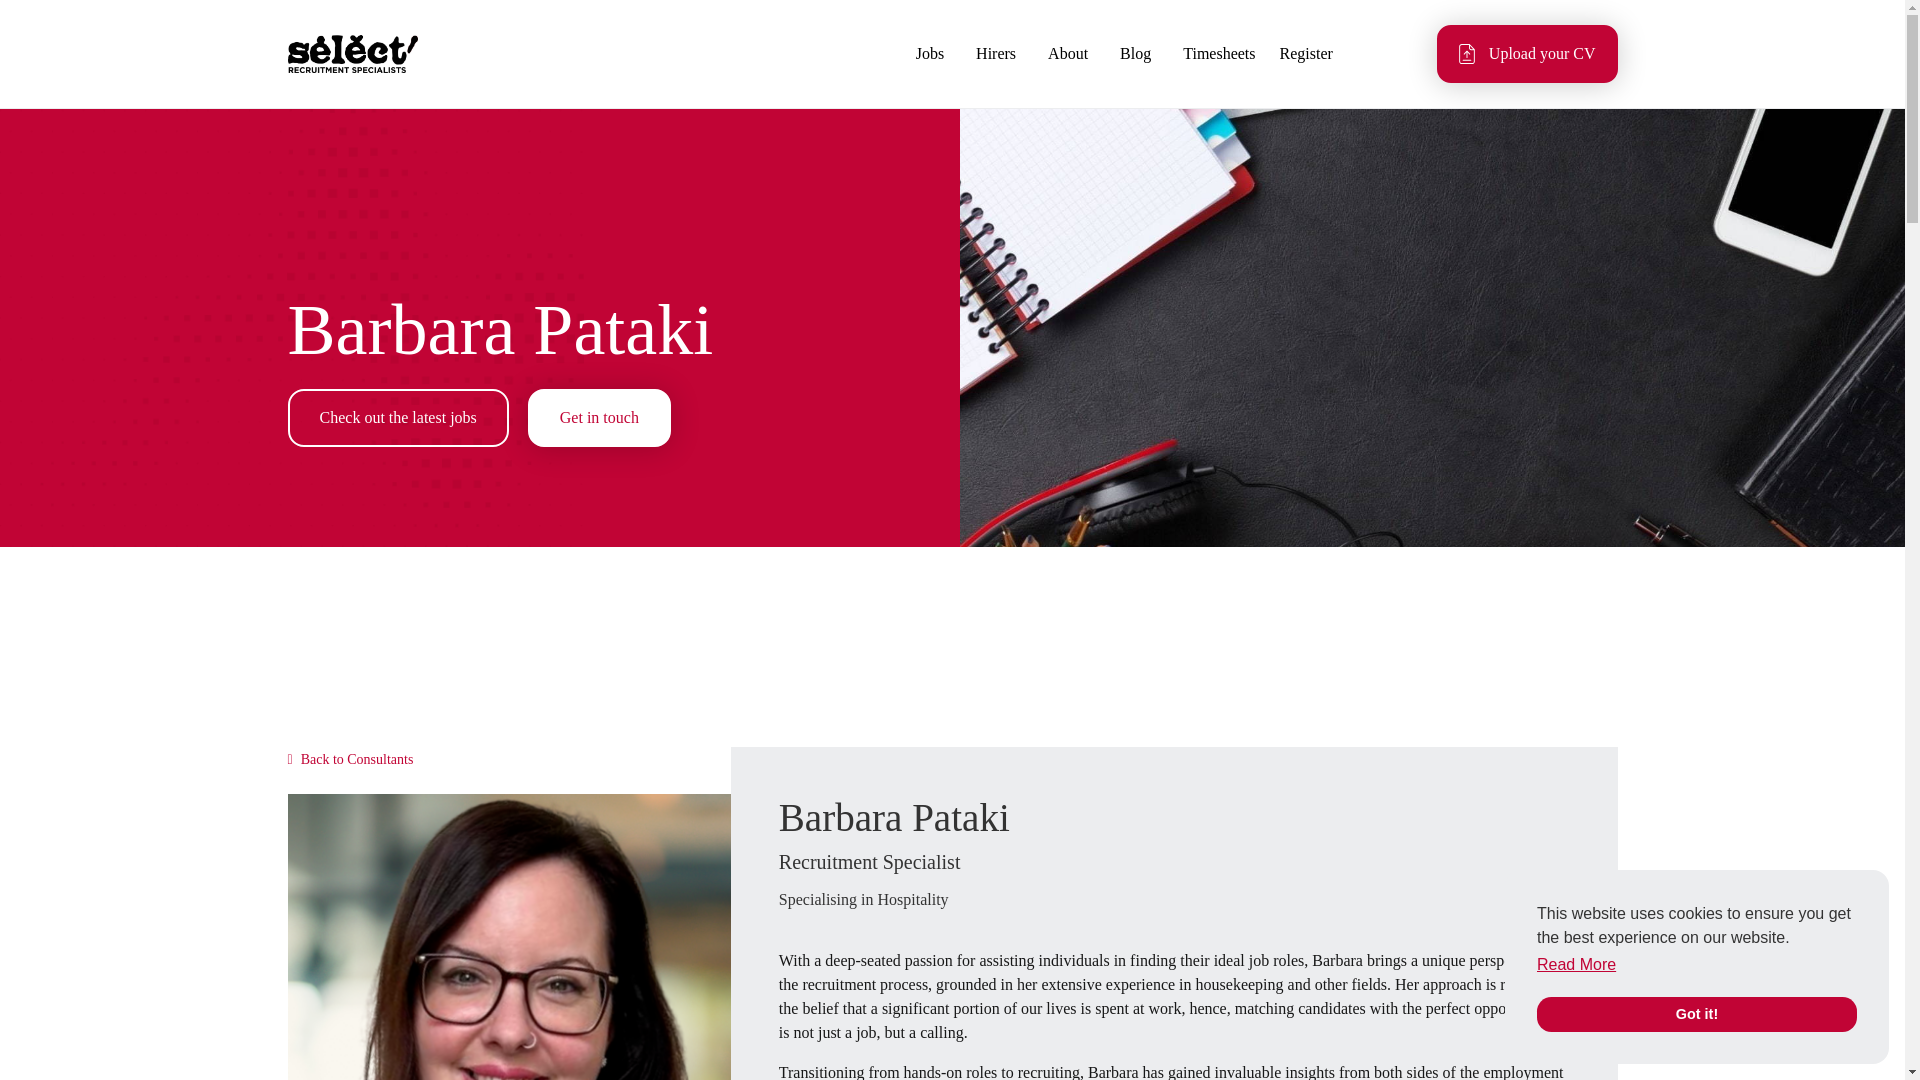 The width and height of the screenshot is (1920, 1080). I want to click on Blog, so click(1136, 54).